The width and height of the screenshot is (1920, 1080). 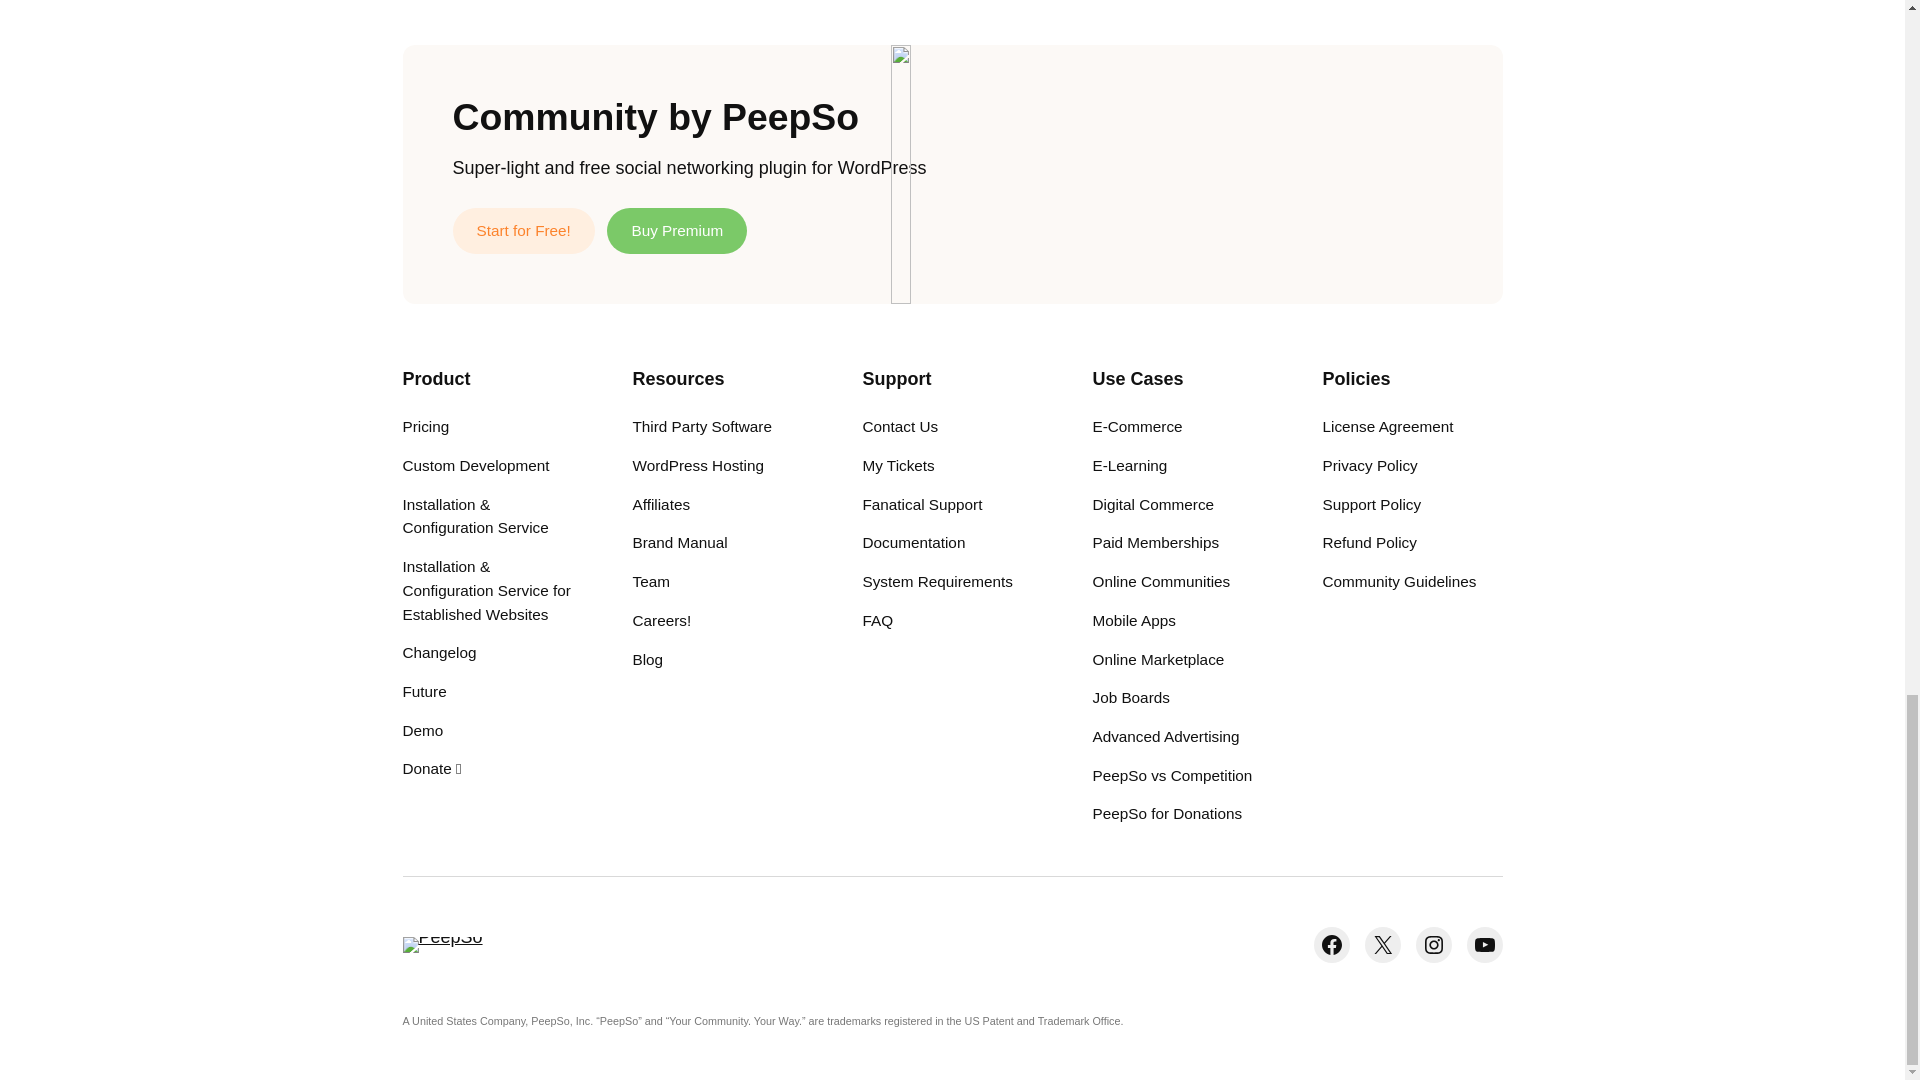 What do you see at coordinates (475, 466) in the screenshot?
I see `Custom Development` at bounding box center [475, 466].